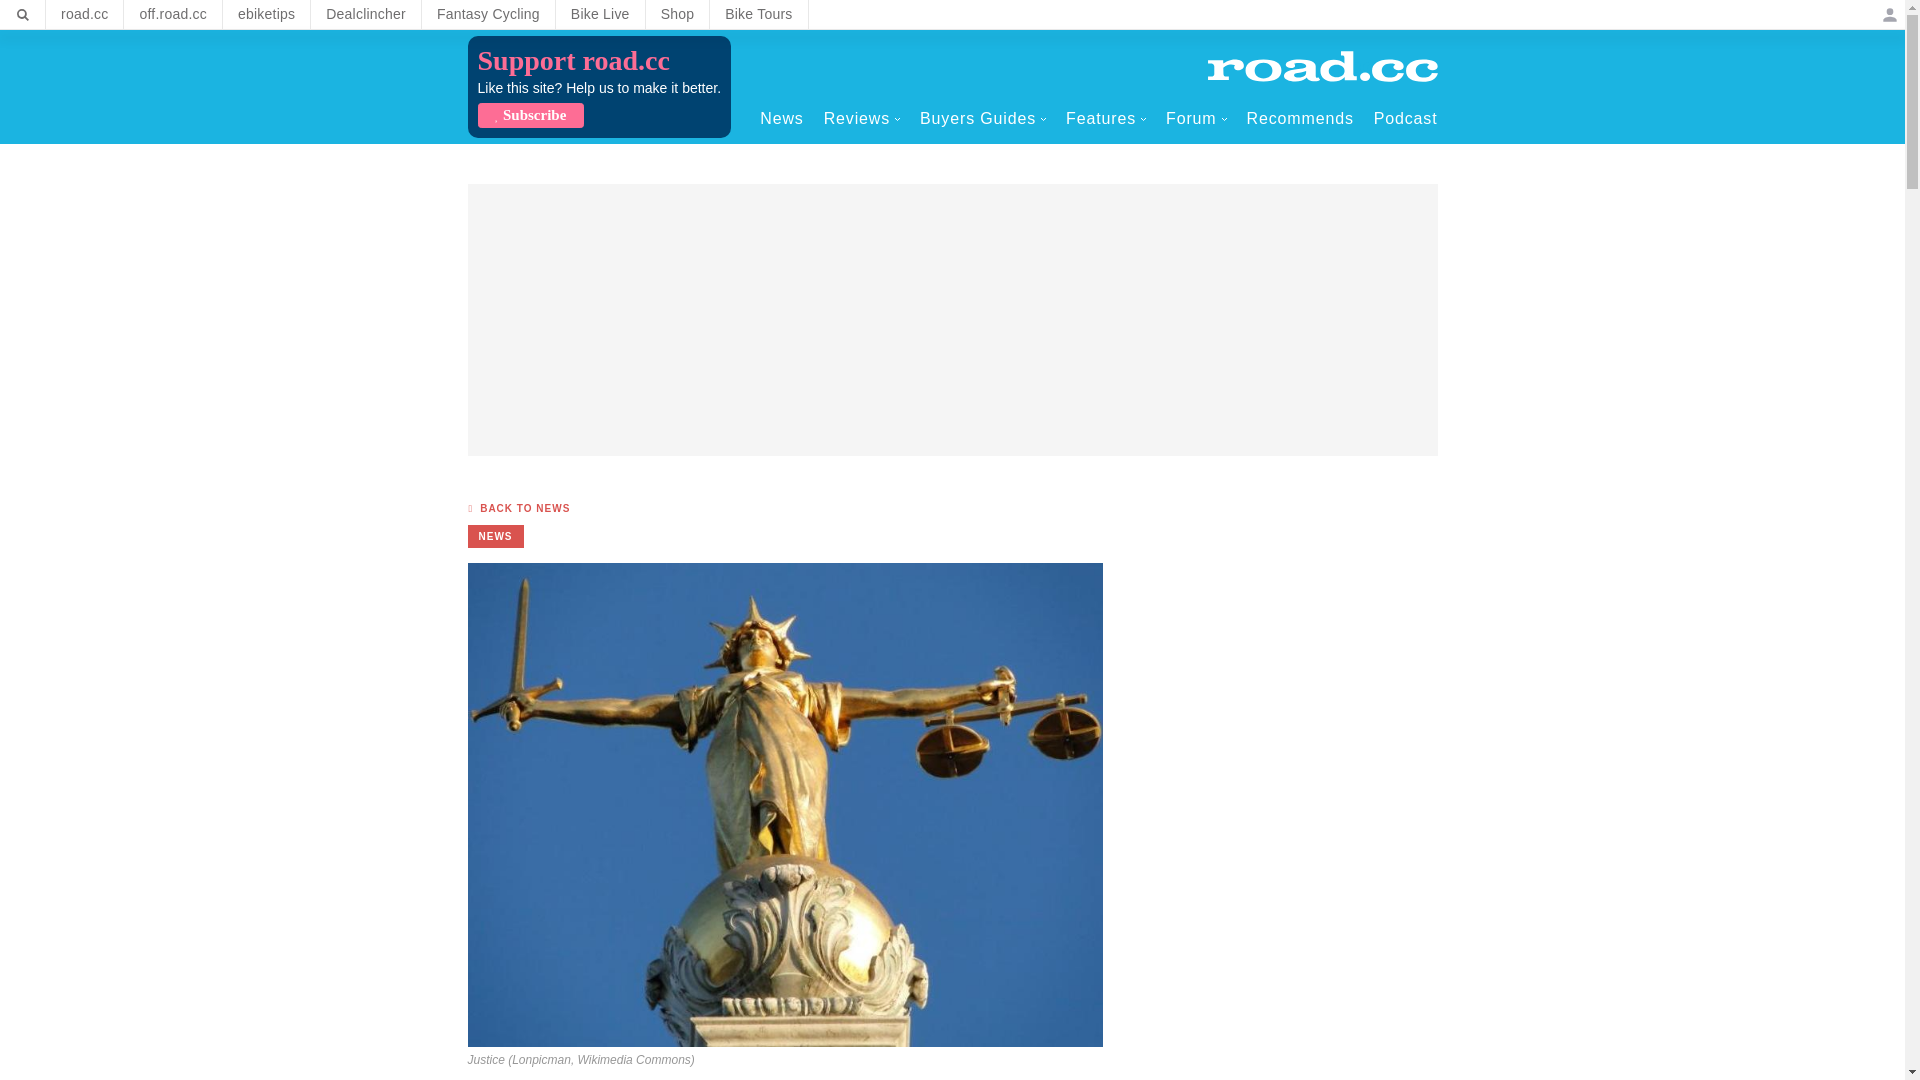  What do you see at coordinates (173, 14) in the screenshot?
I see `off.road.cc` at bounding box center [173, 14].